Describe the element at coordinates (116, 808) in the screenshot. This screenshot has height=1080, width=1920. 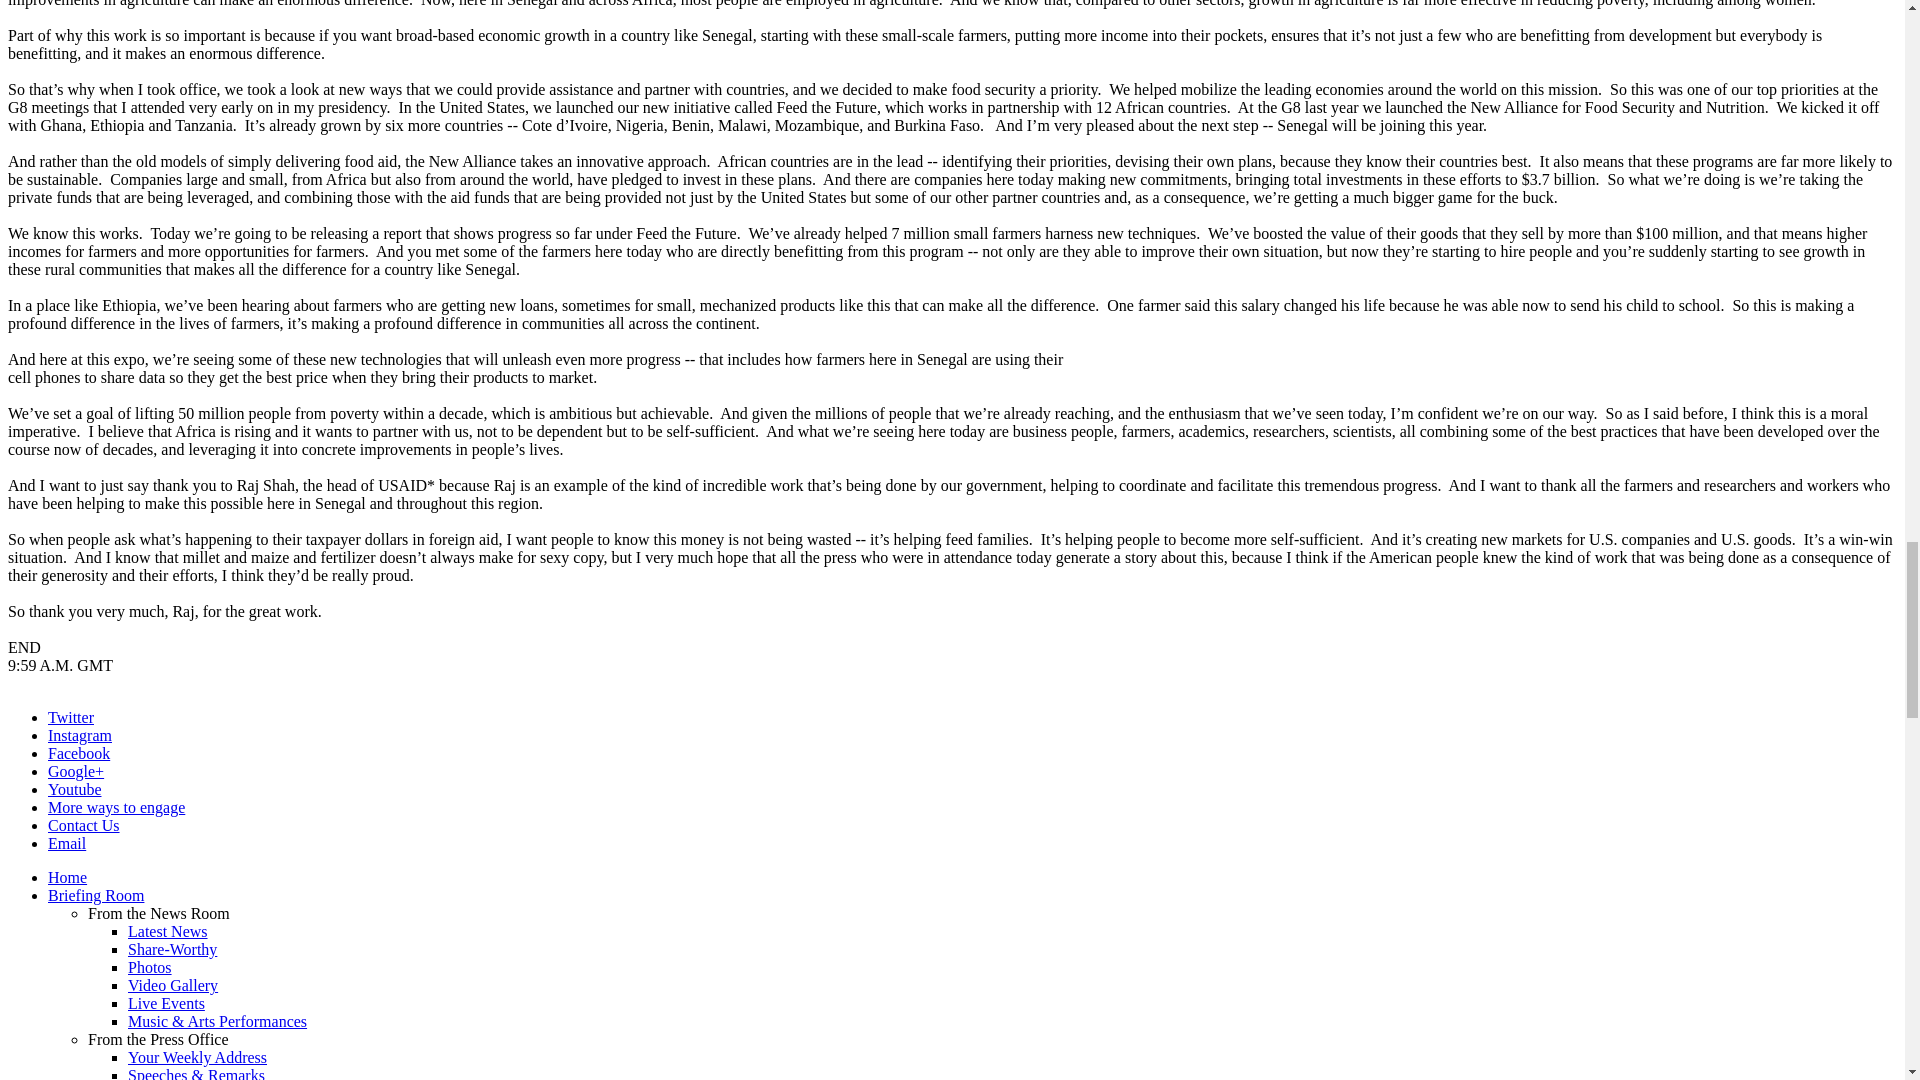
I see `More ways to engage with the Whitehouse.` at that location.